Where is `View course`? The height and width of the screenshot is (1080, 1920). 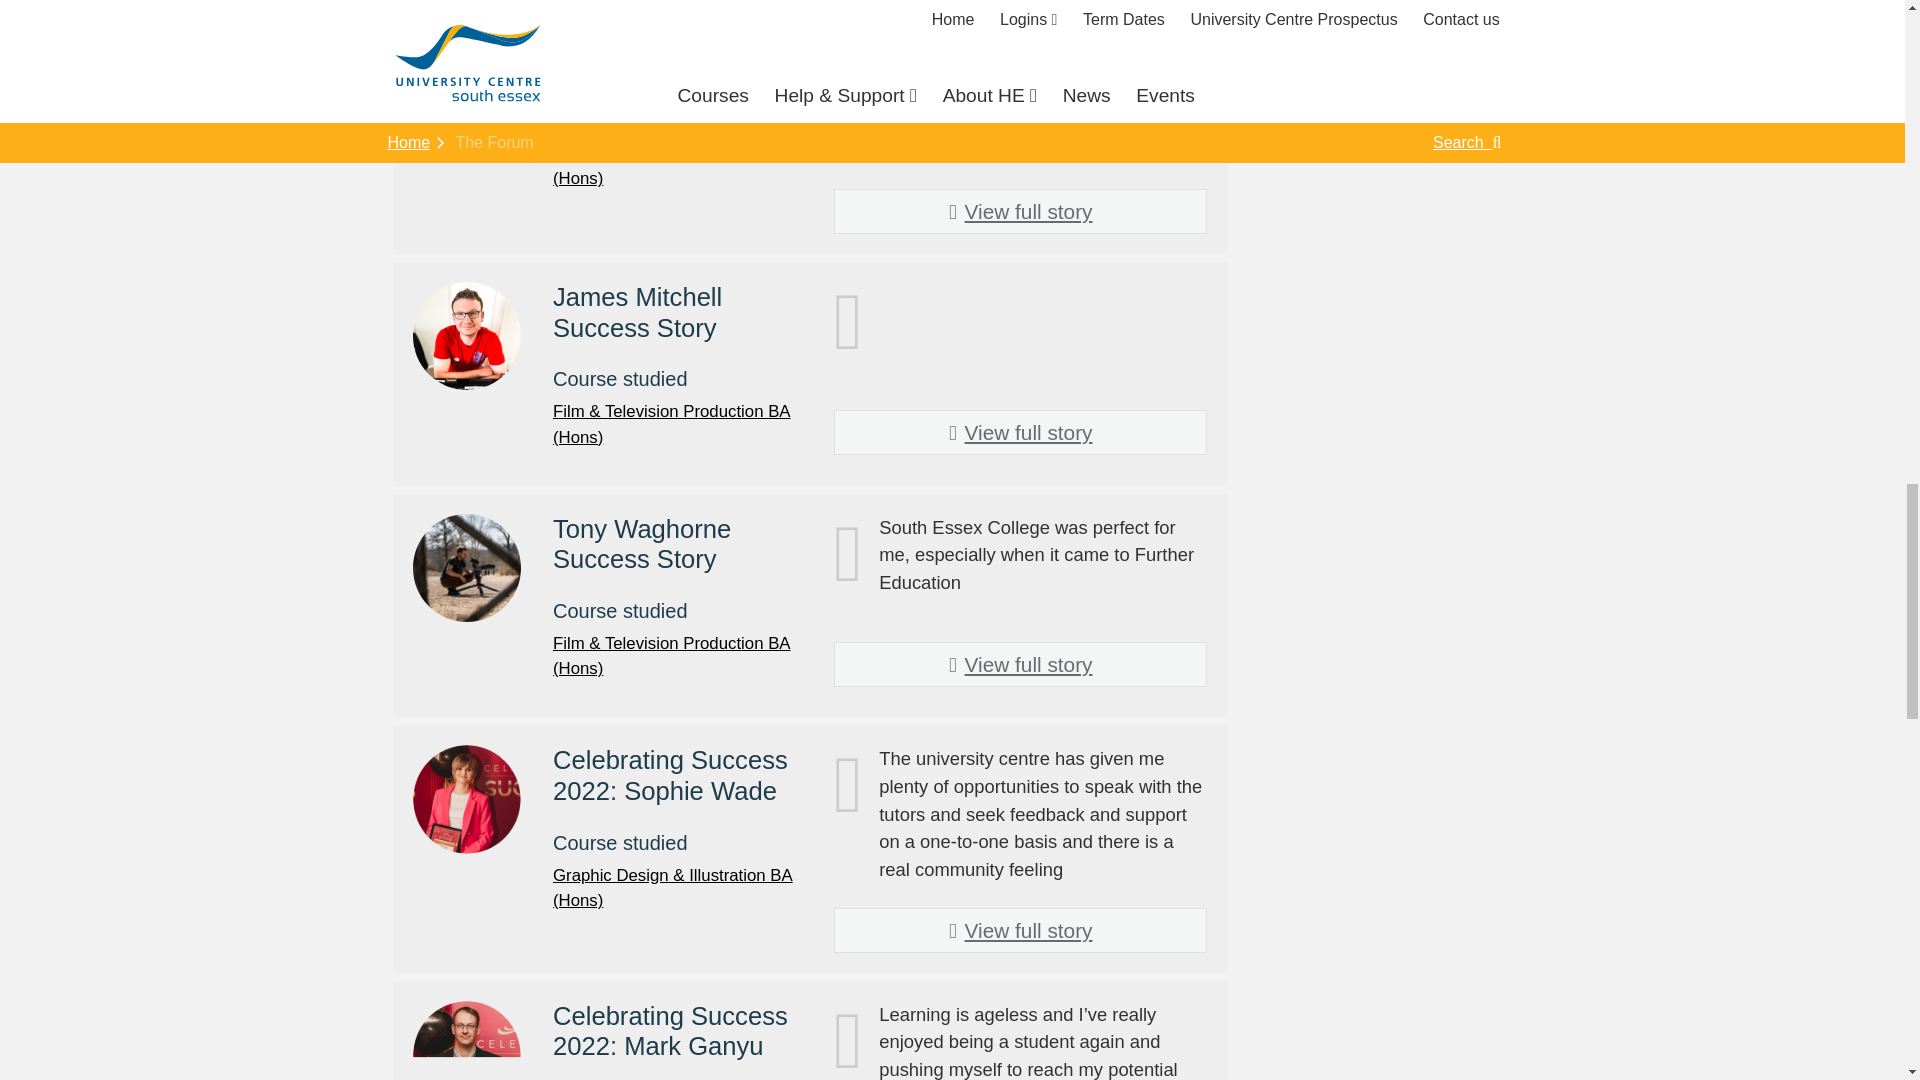 View course is located at coordinates (672, 424).